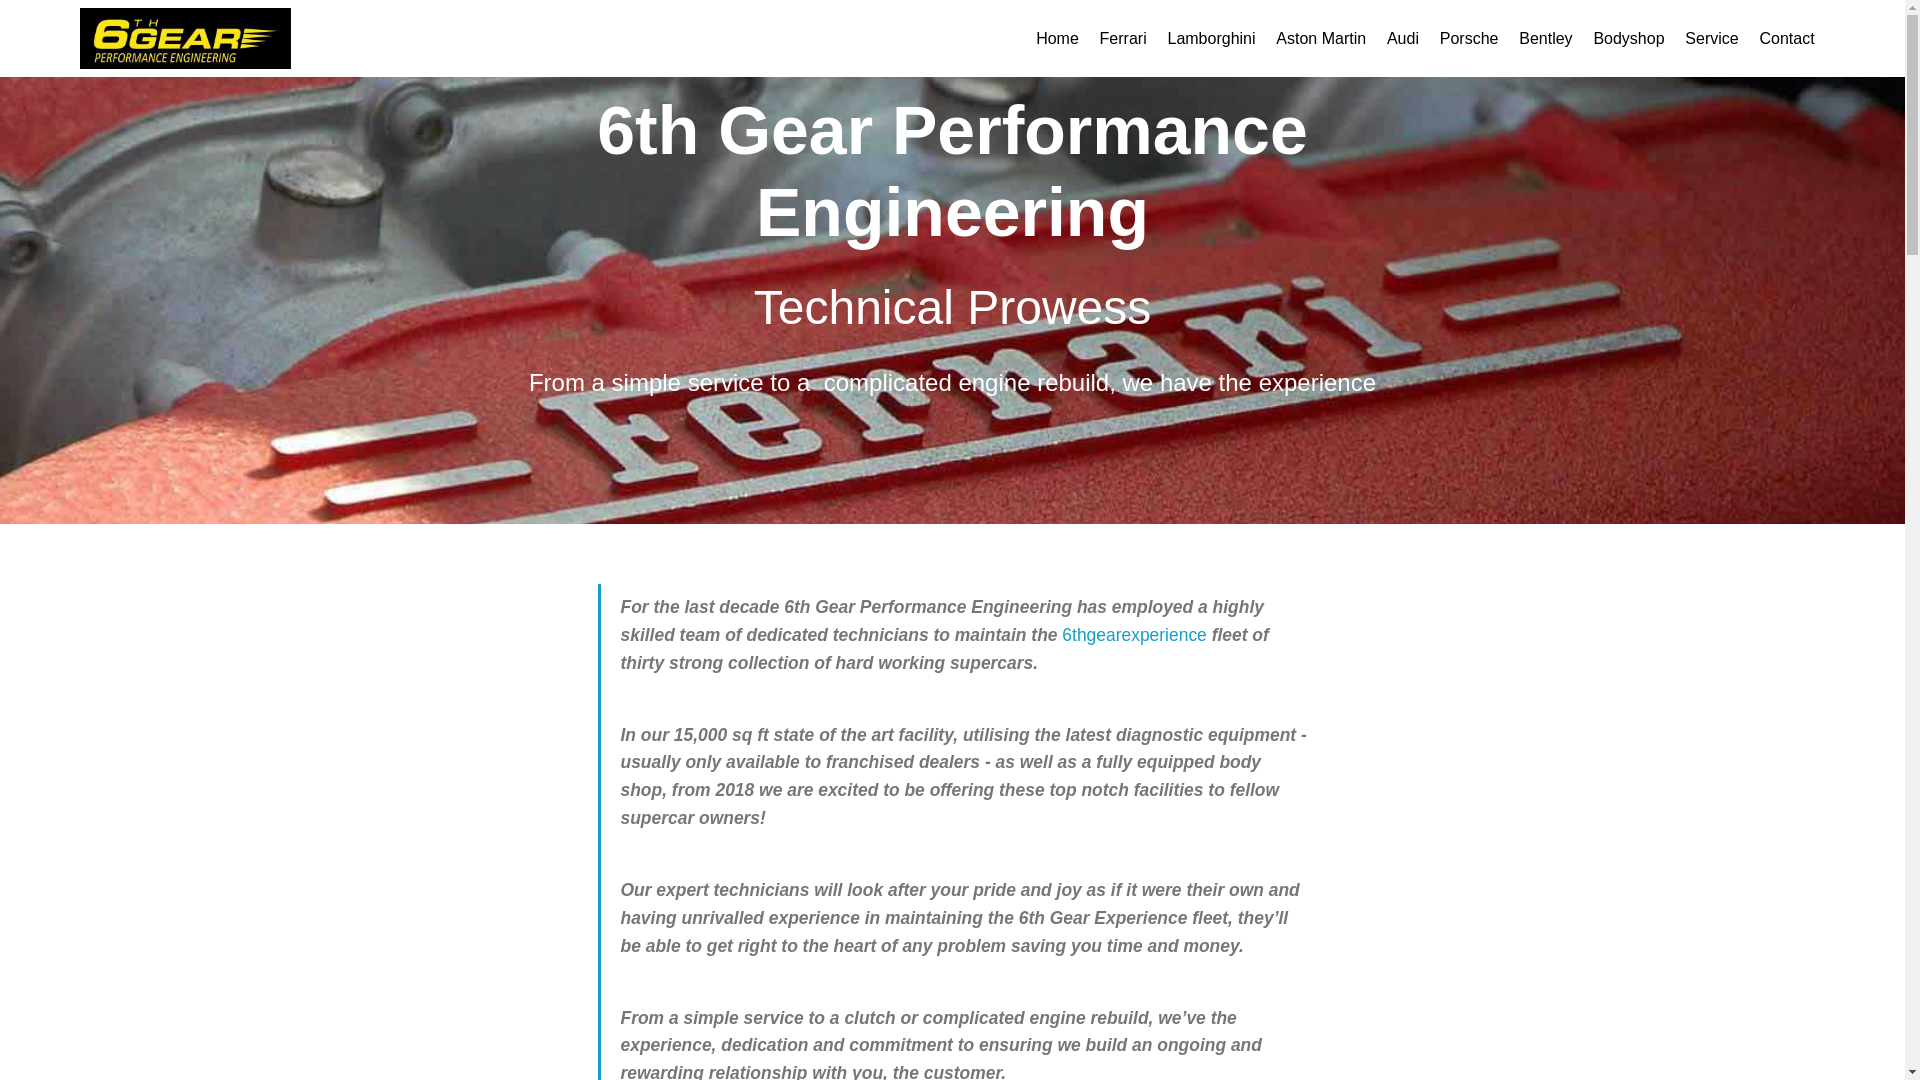  Describe the element at coordinates (1711, 38) in the screenshot. I see `Service` at that location.